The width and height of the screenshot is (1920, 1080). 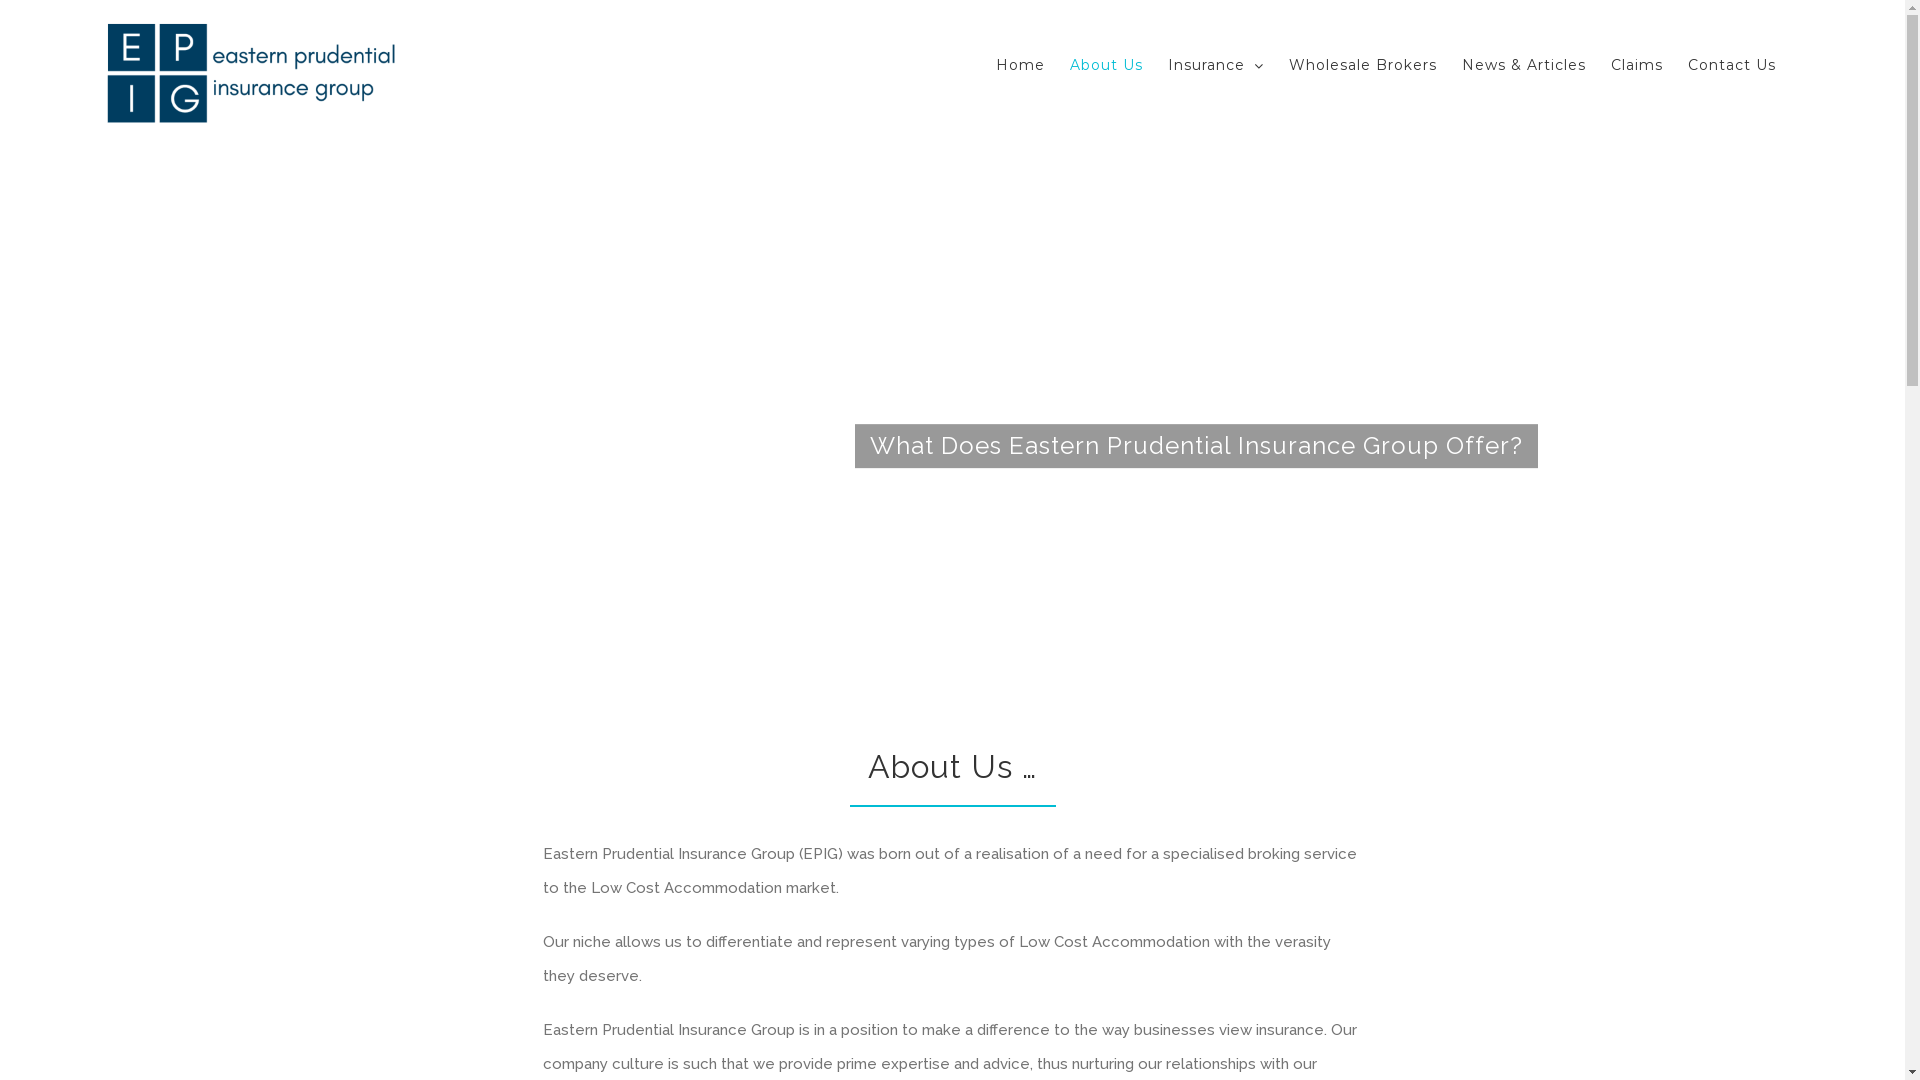 I want to click on About Us, so click(x=1106, y=65).